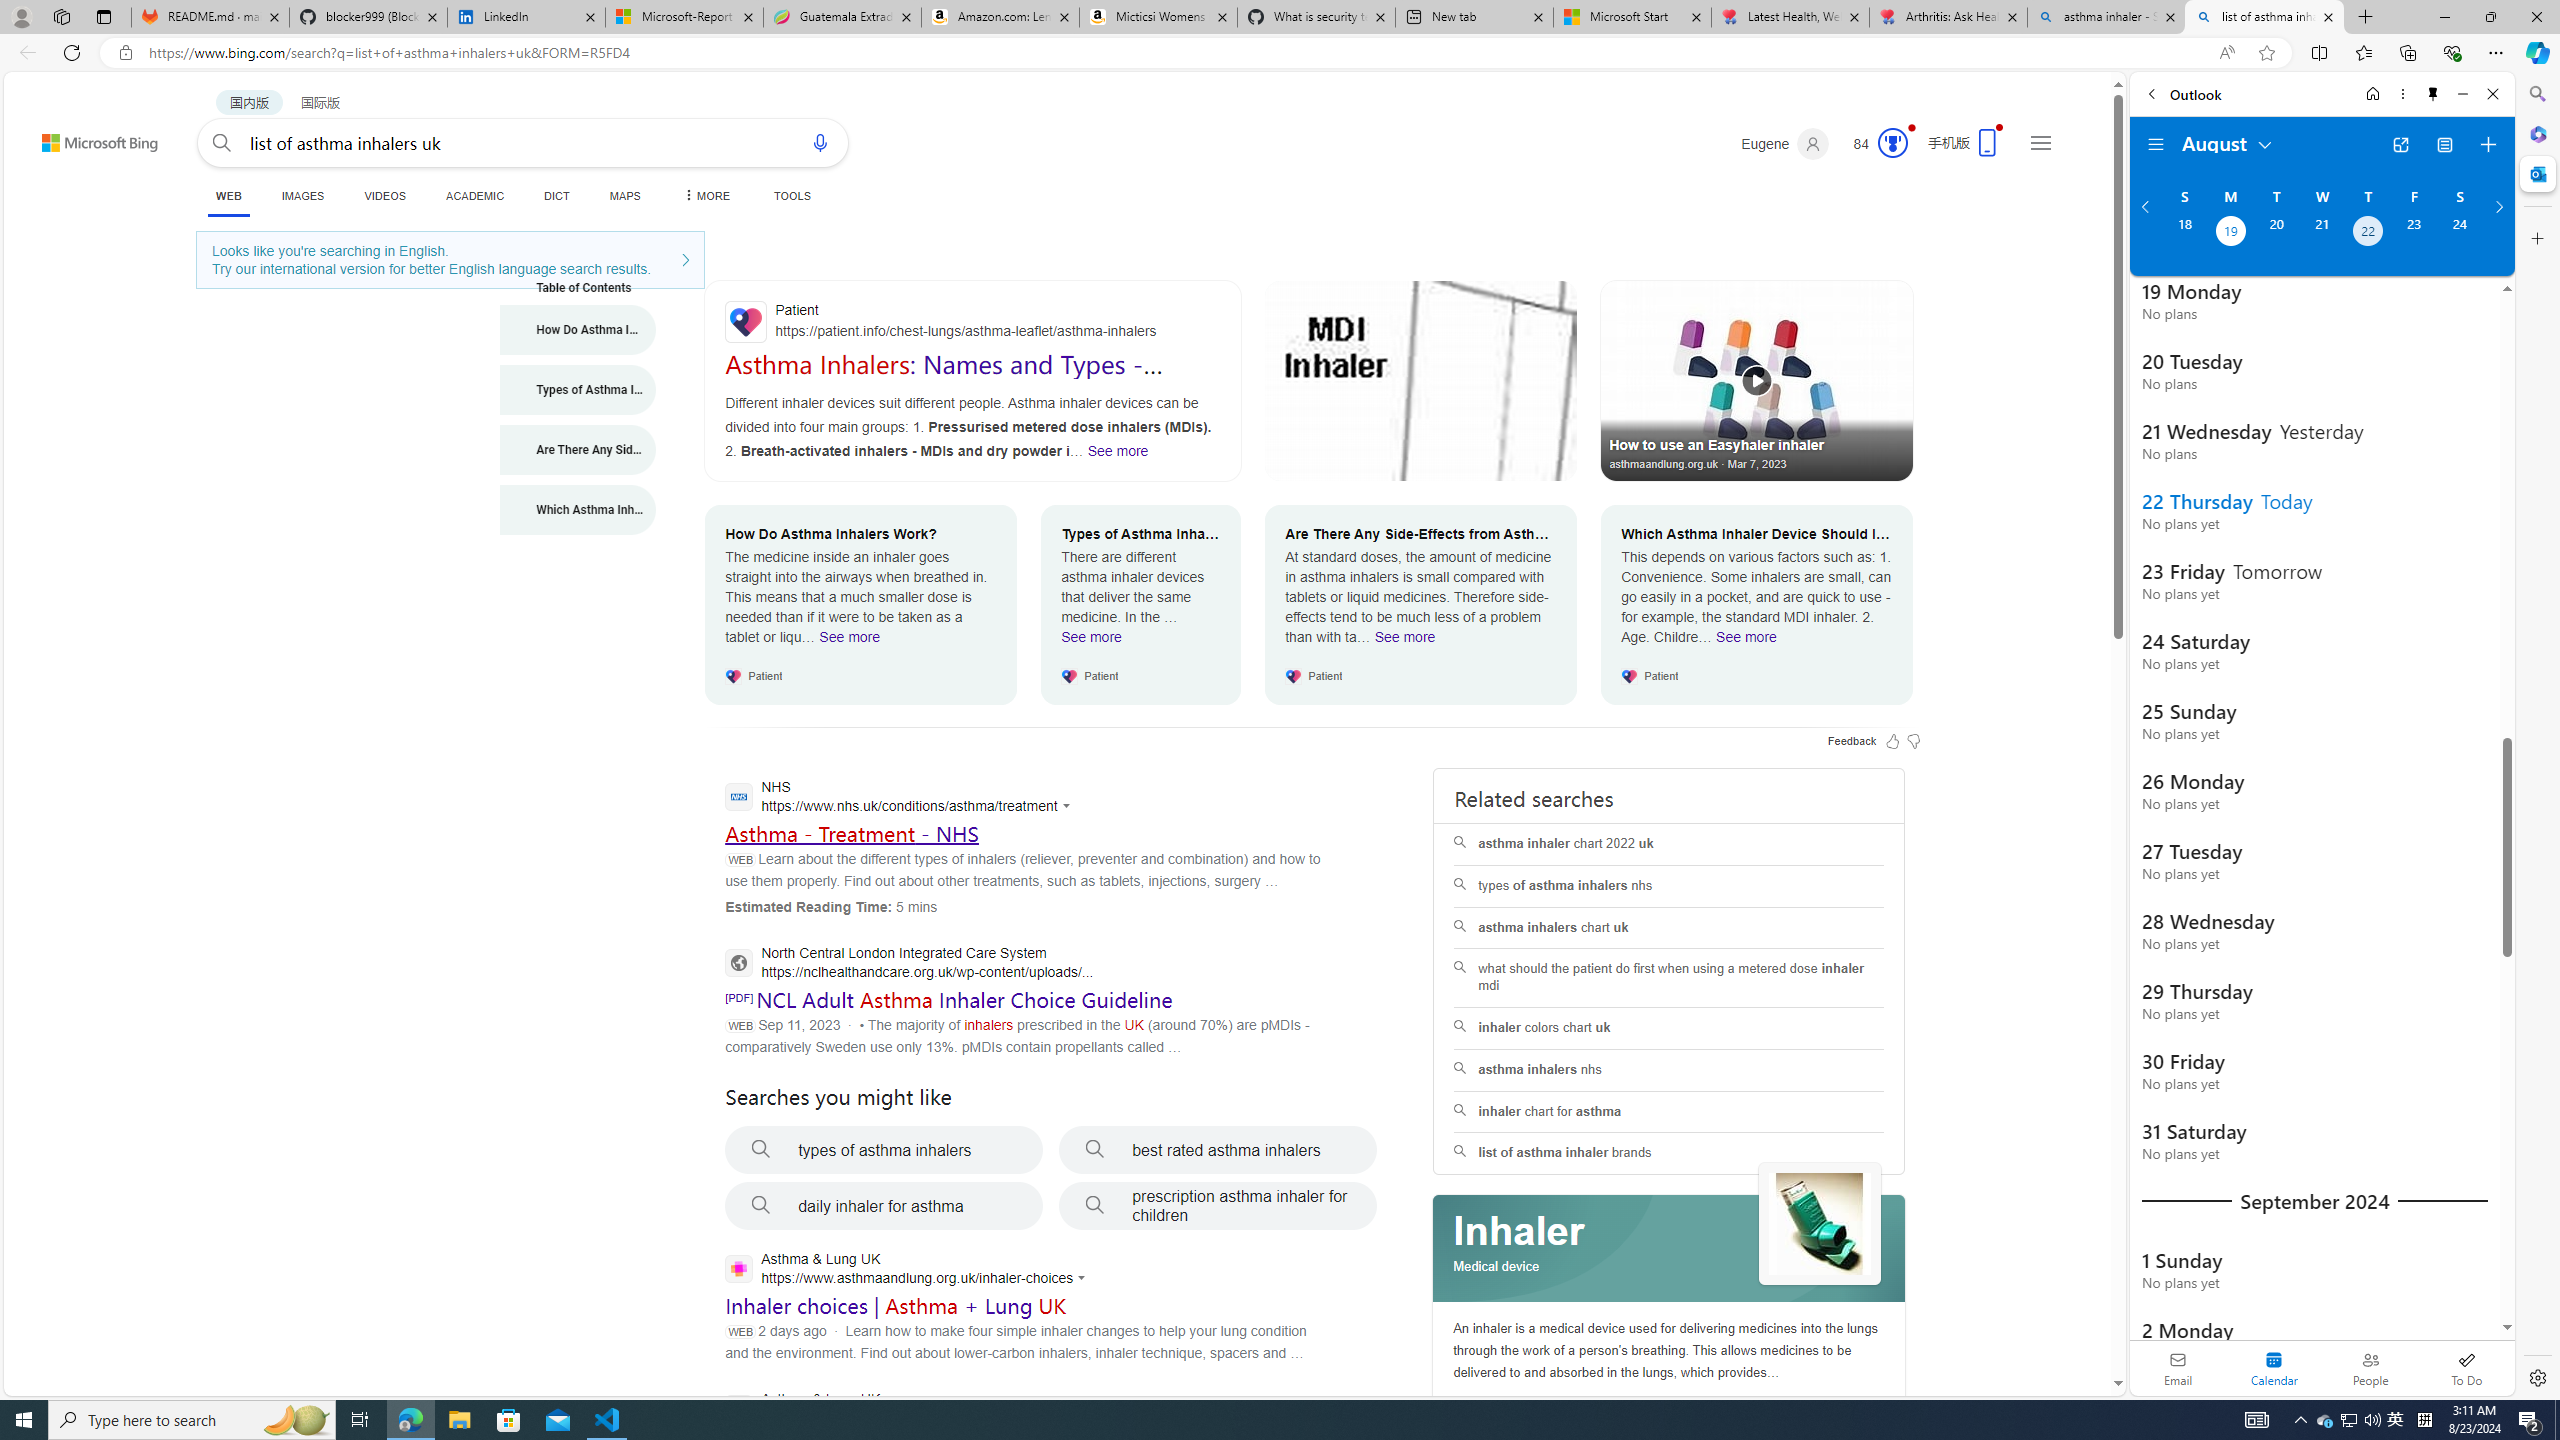  What do you see at coordinates (2042, 1324) in the screenshot?
I see `AutomationID: mfa_root` at bounding box center [2042, 1324].